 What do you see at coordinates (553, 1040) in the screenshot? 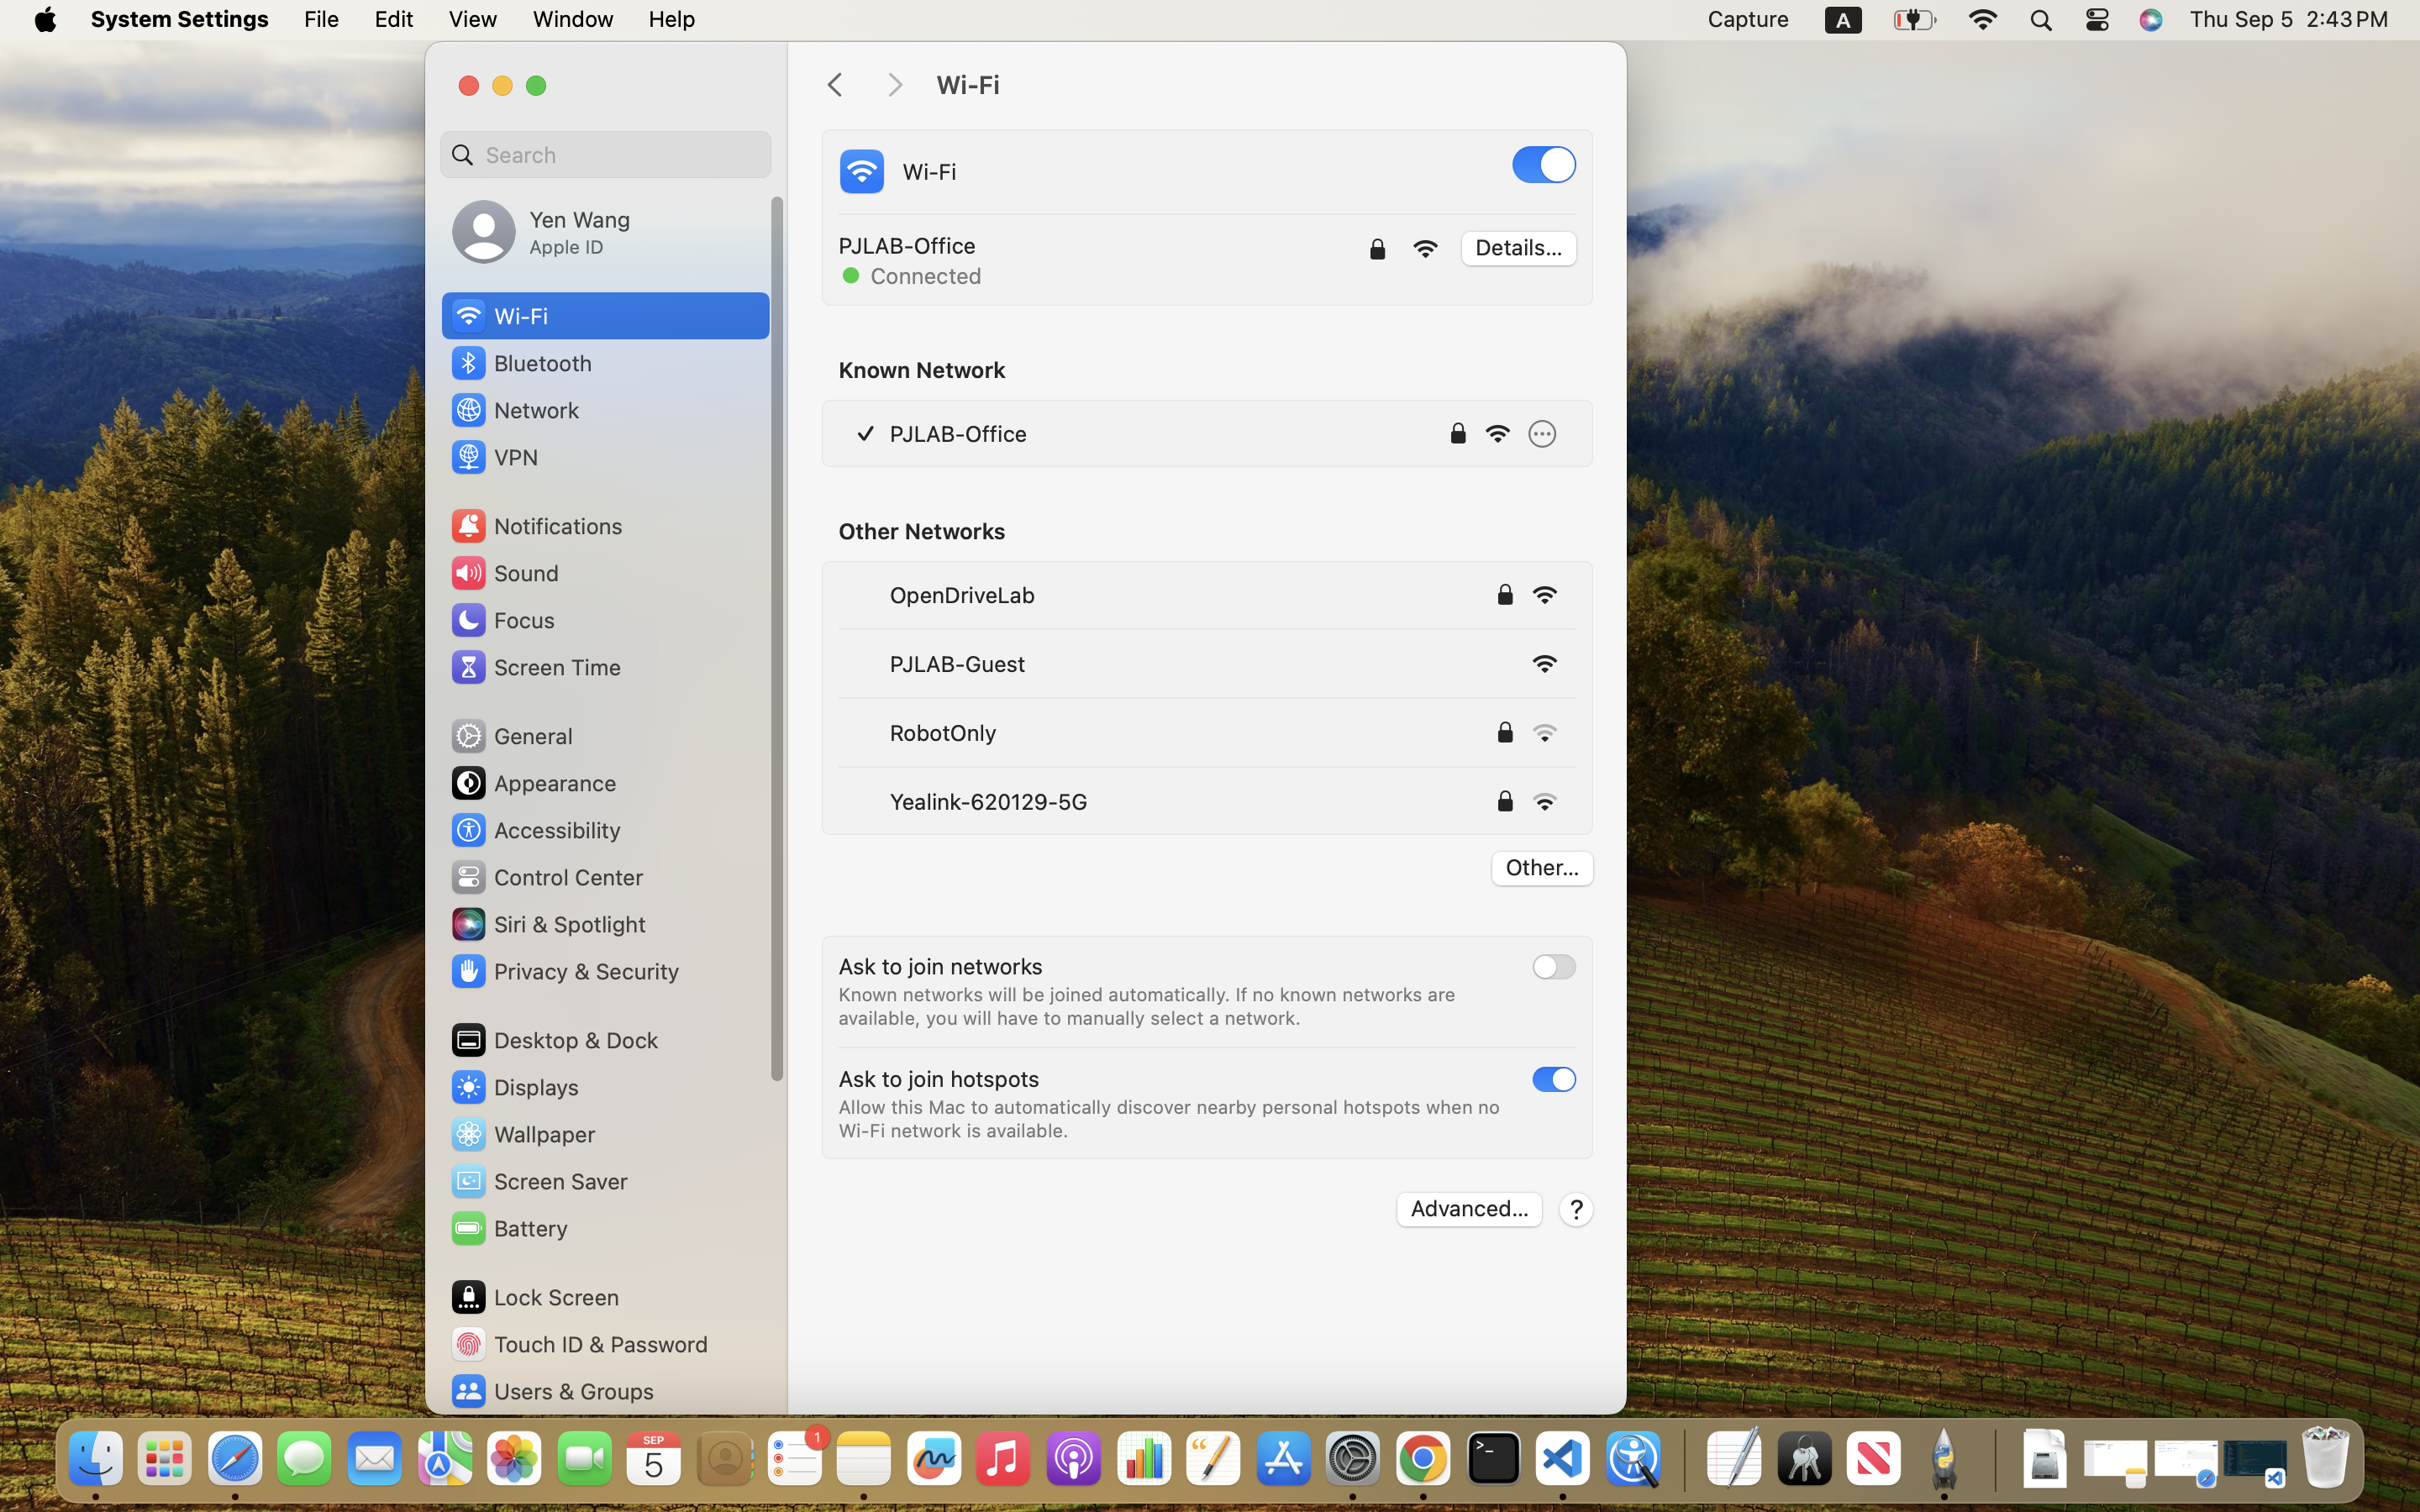
I see `Desktop & Dock` at bounding box center [553, 1040].